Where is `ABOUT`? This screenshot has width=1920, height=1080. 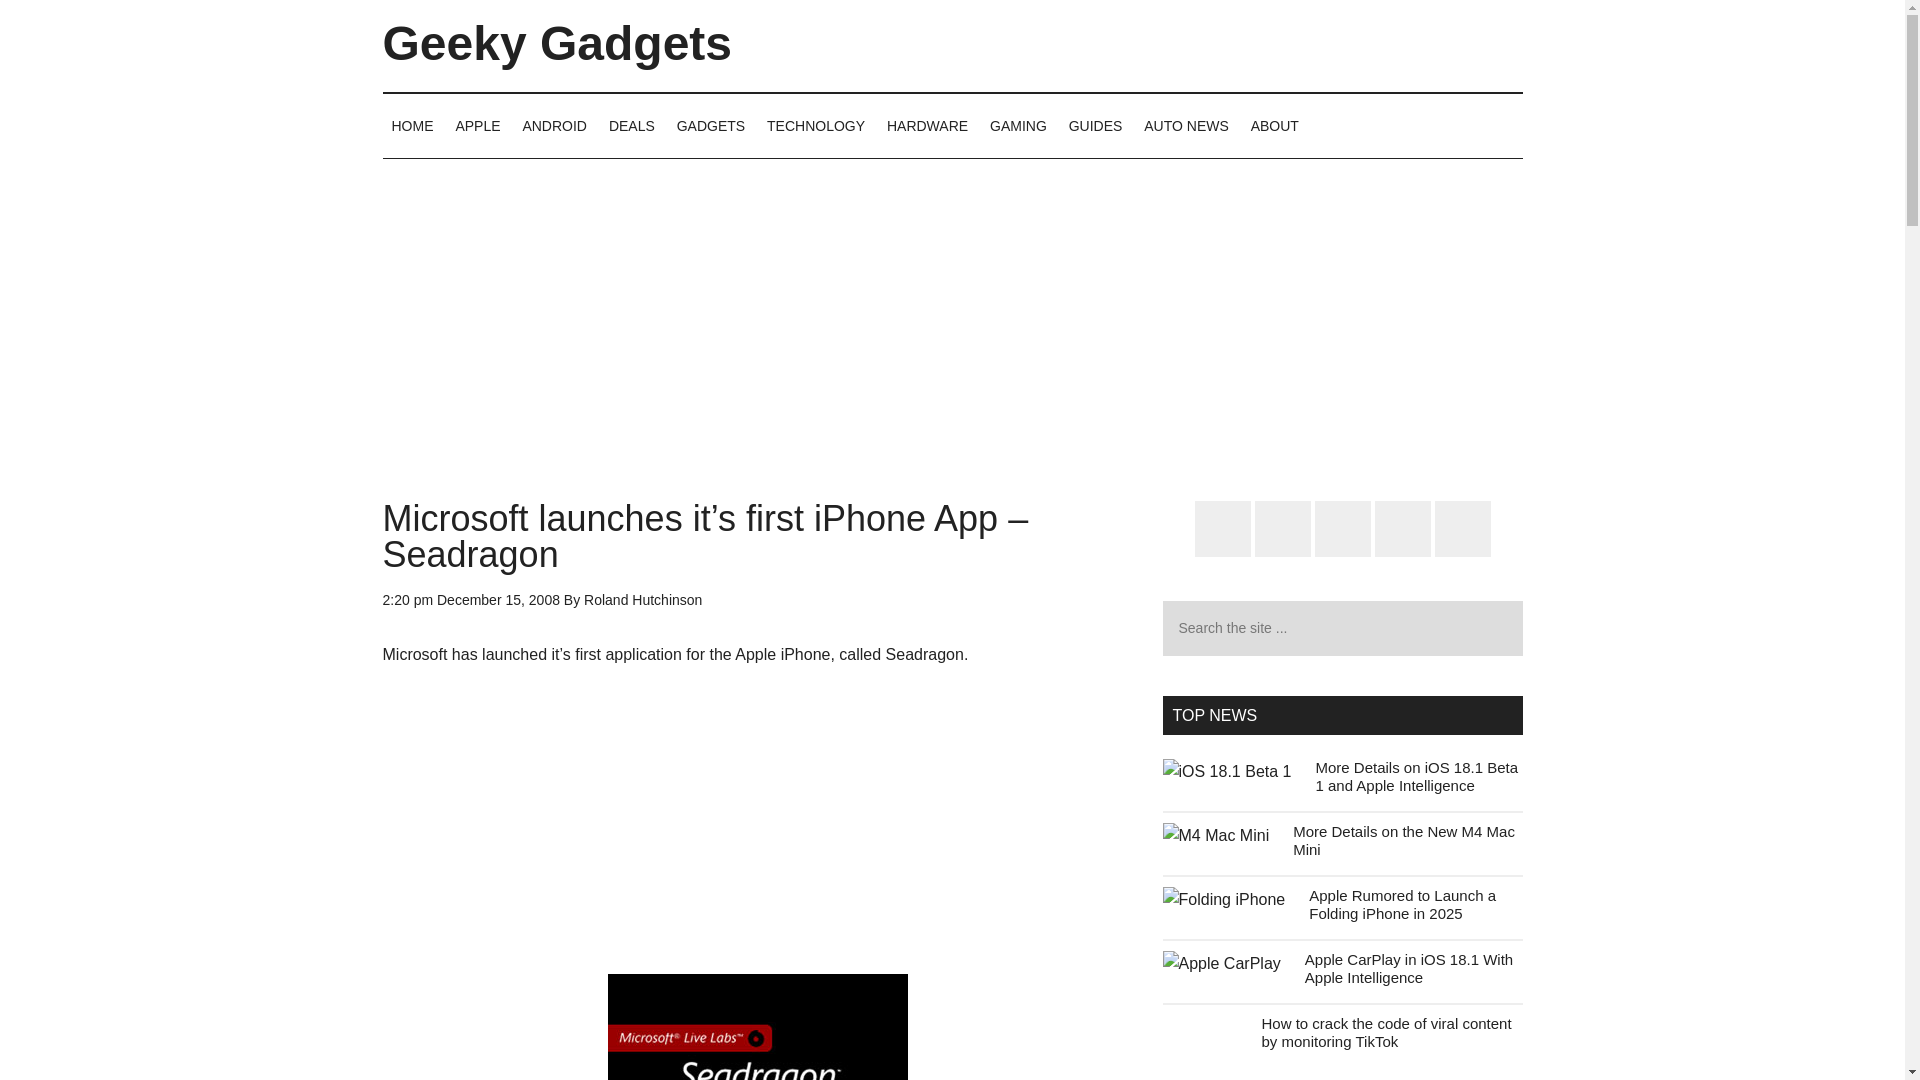 ABOUT is located at coordinates (1274, 125).